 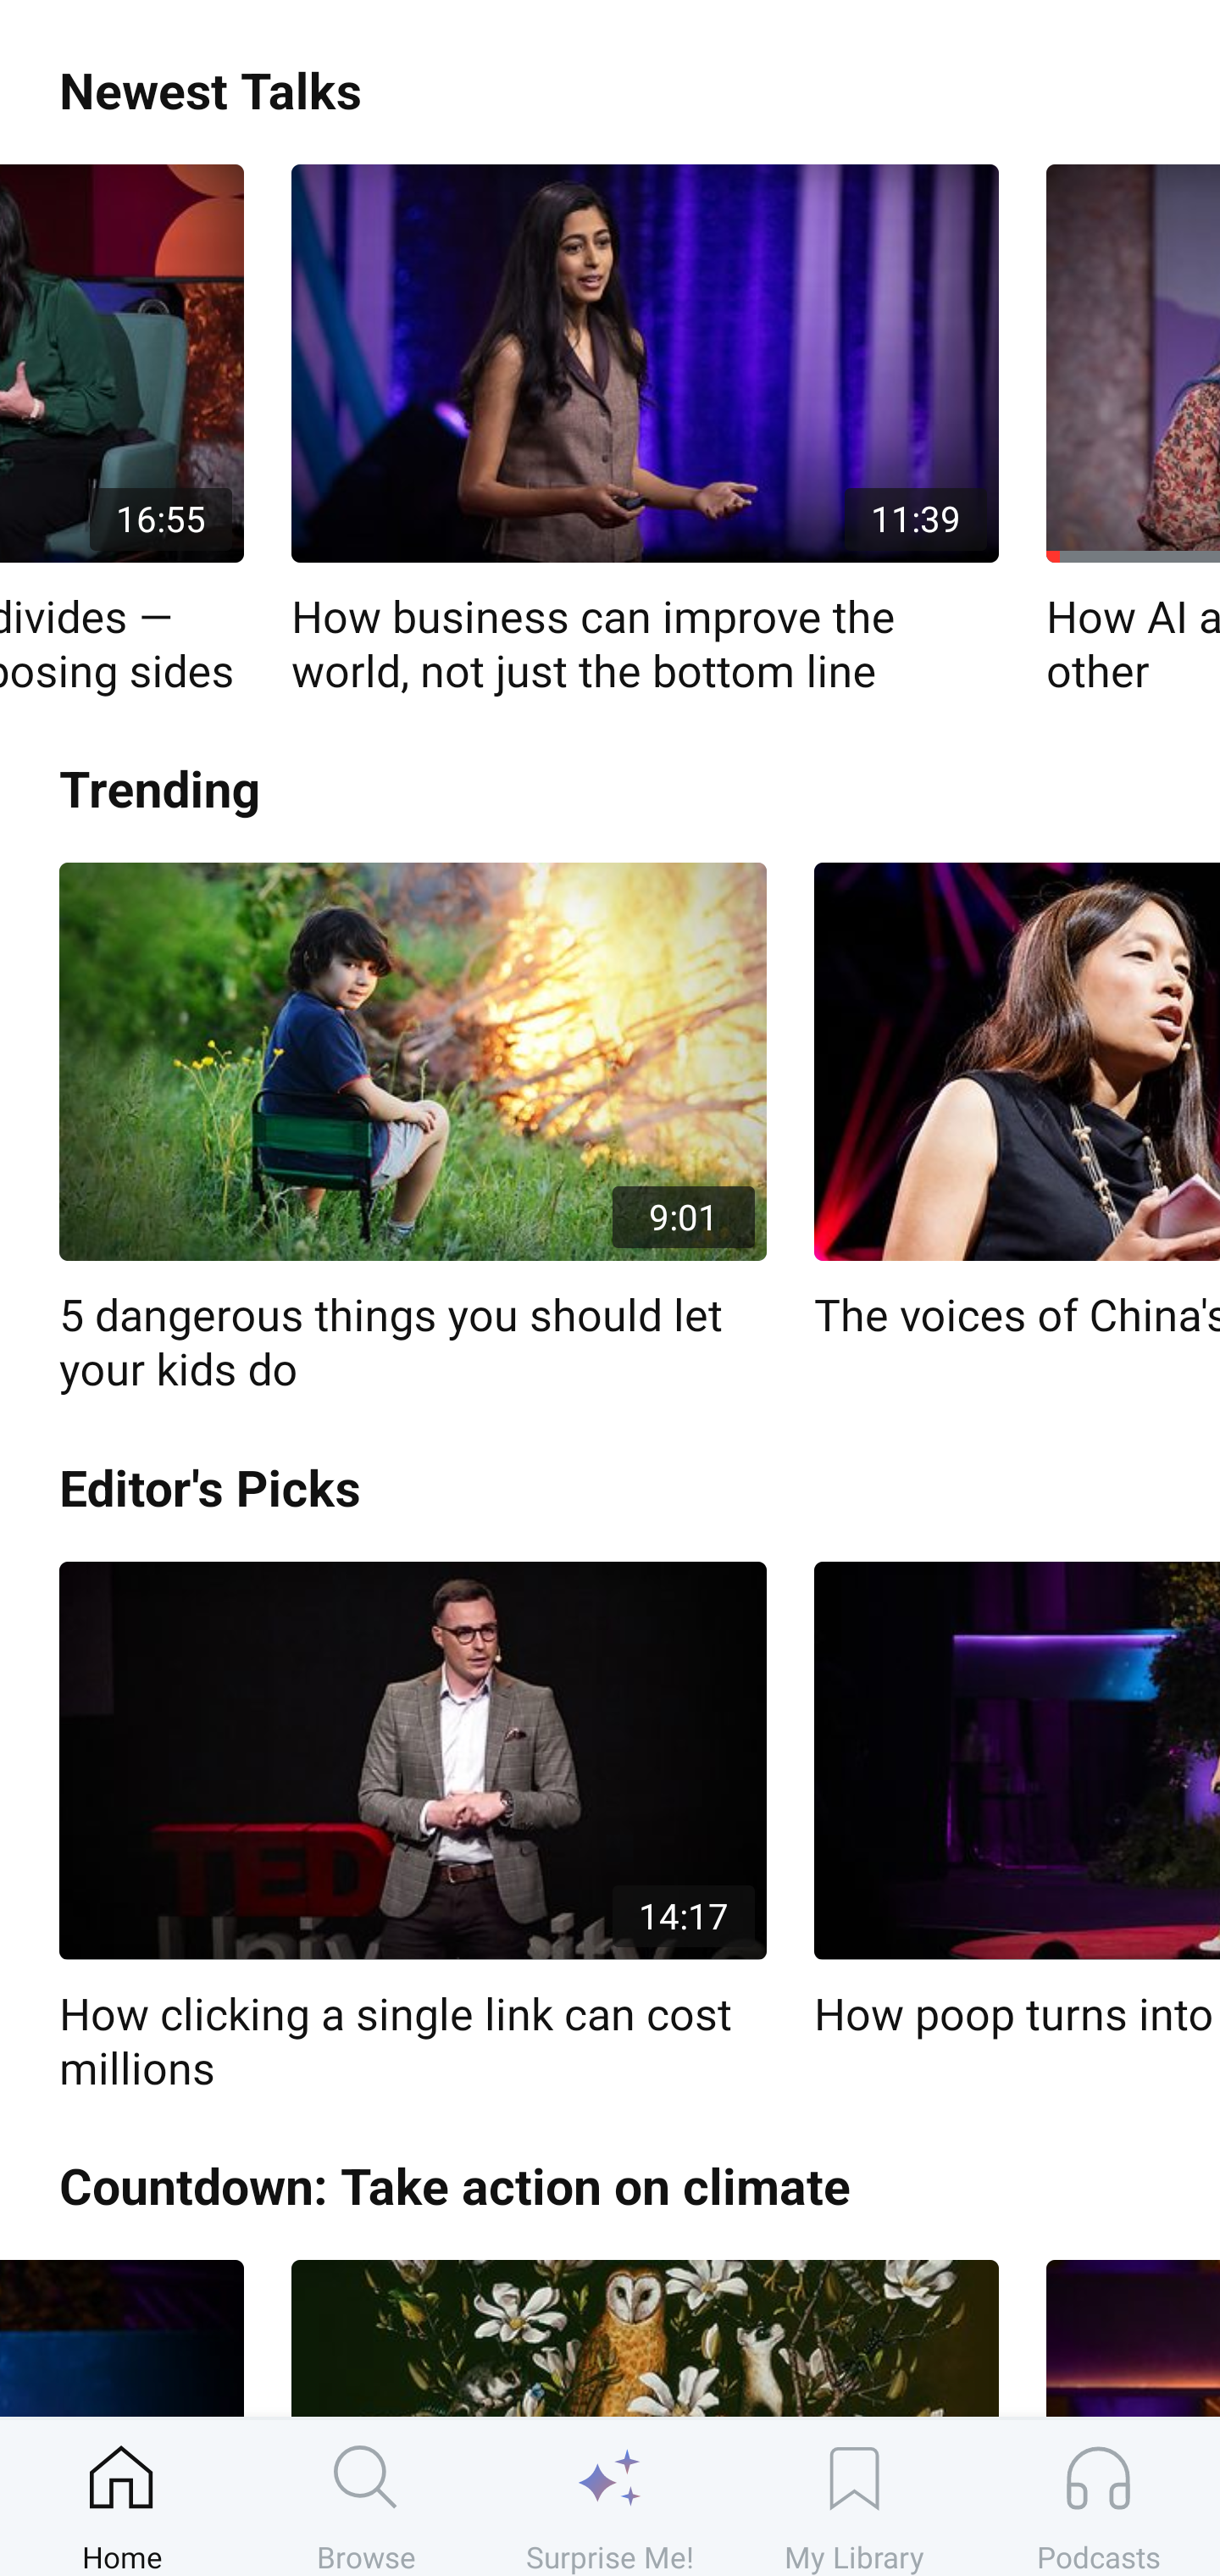 I want to click on The voices of China's workers, so click(x=1017, y=1103).